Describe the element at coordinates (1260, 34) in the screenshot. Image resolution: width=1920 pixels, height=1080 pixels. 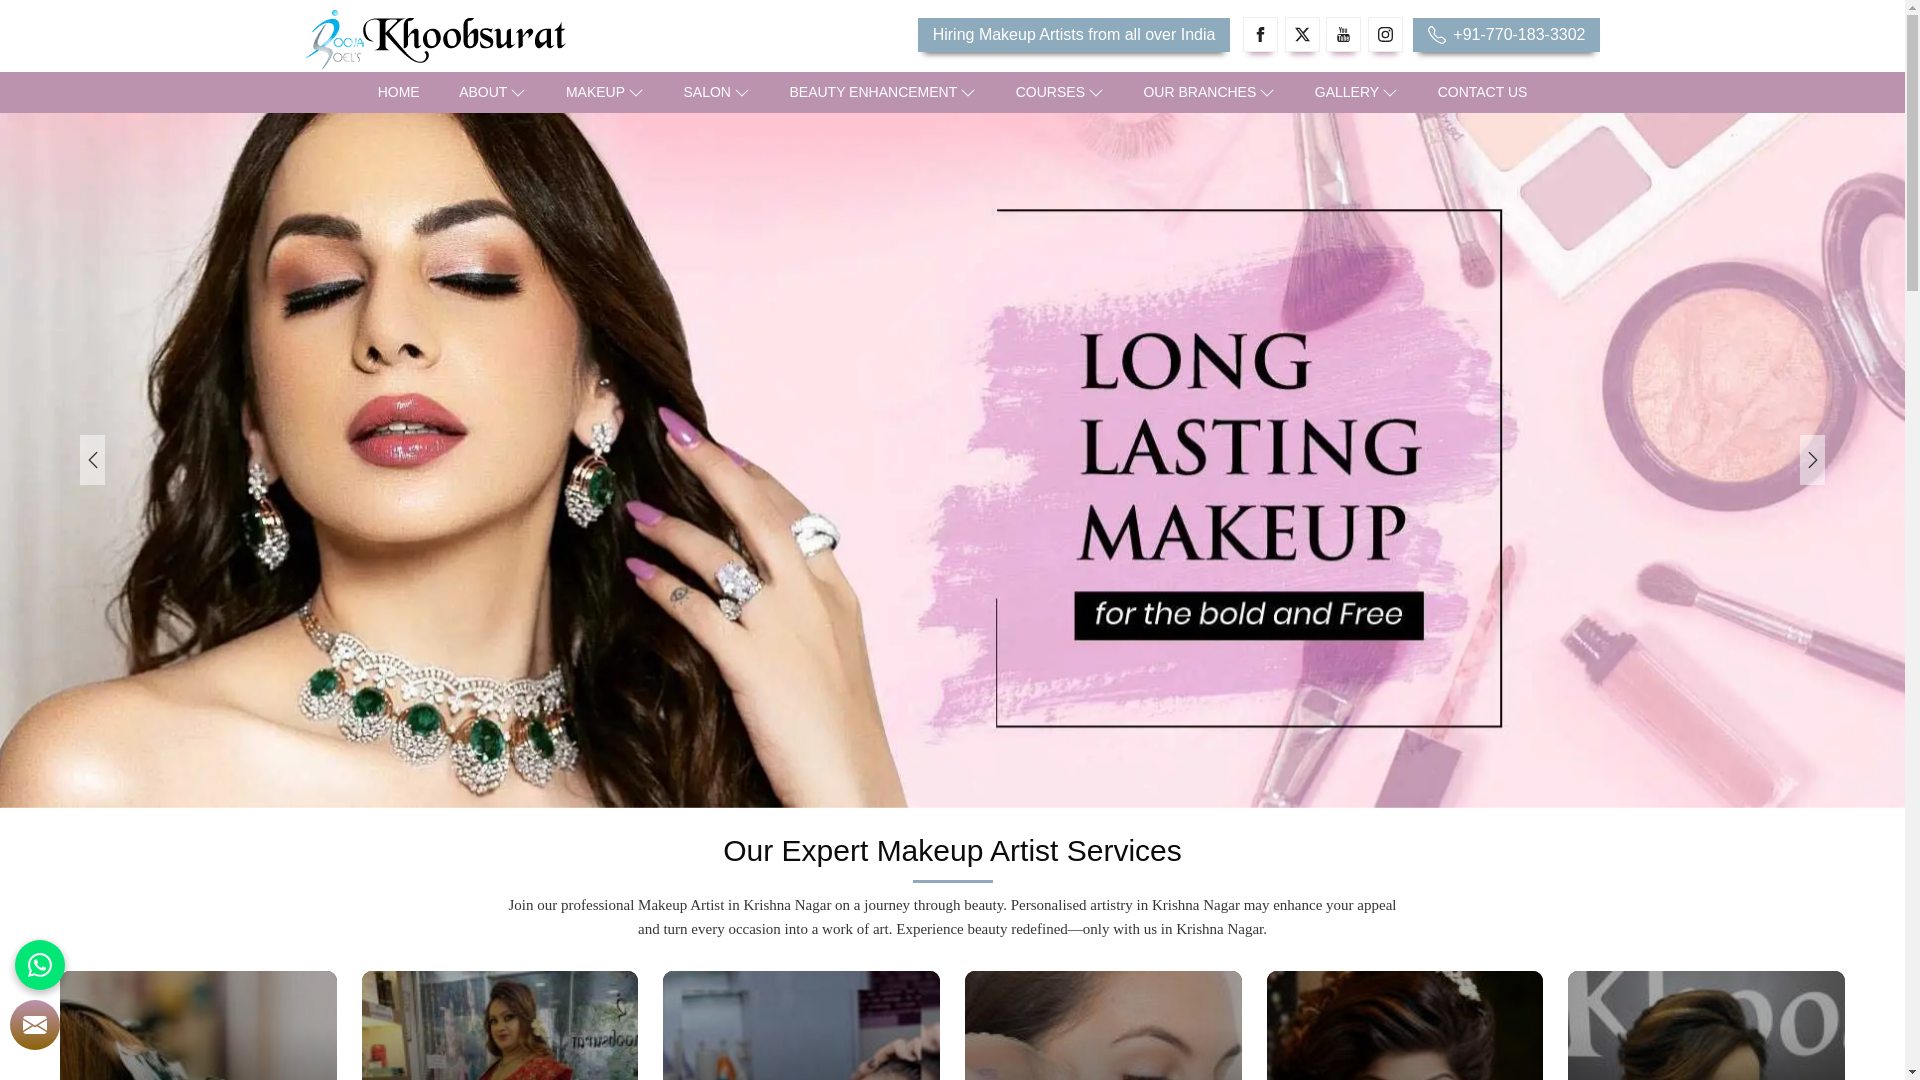
I see `Facebook` at that location.